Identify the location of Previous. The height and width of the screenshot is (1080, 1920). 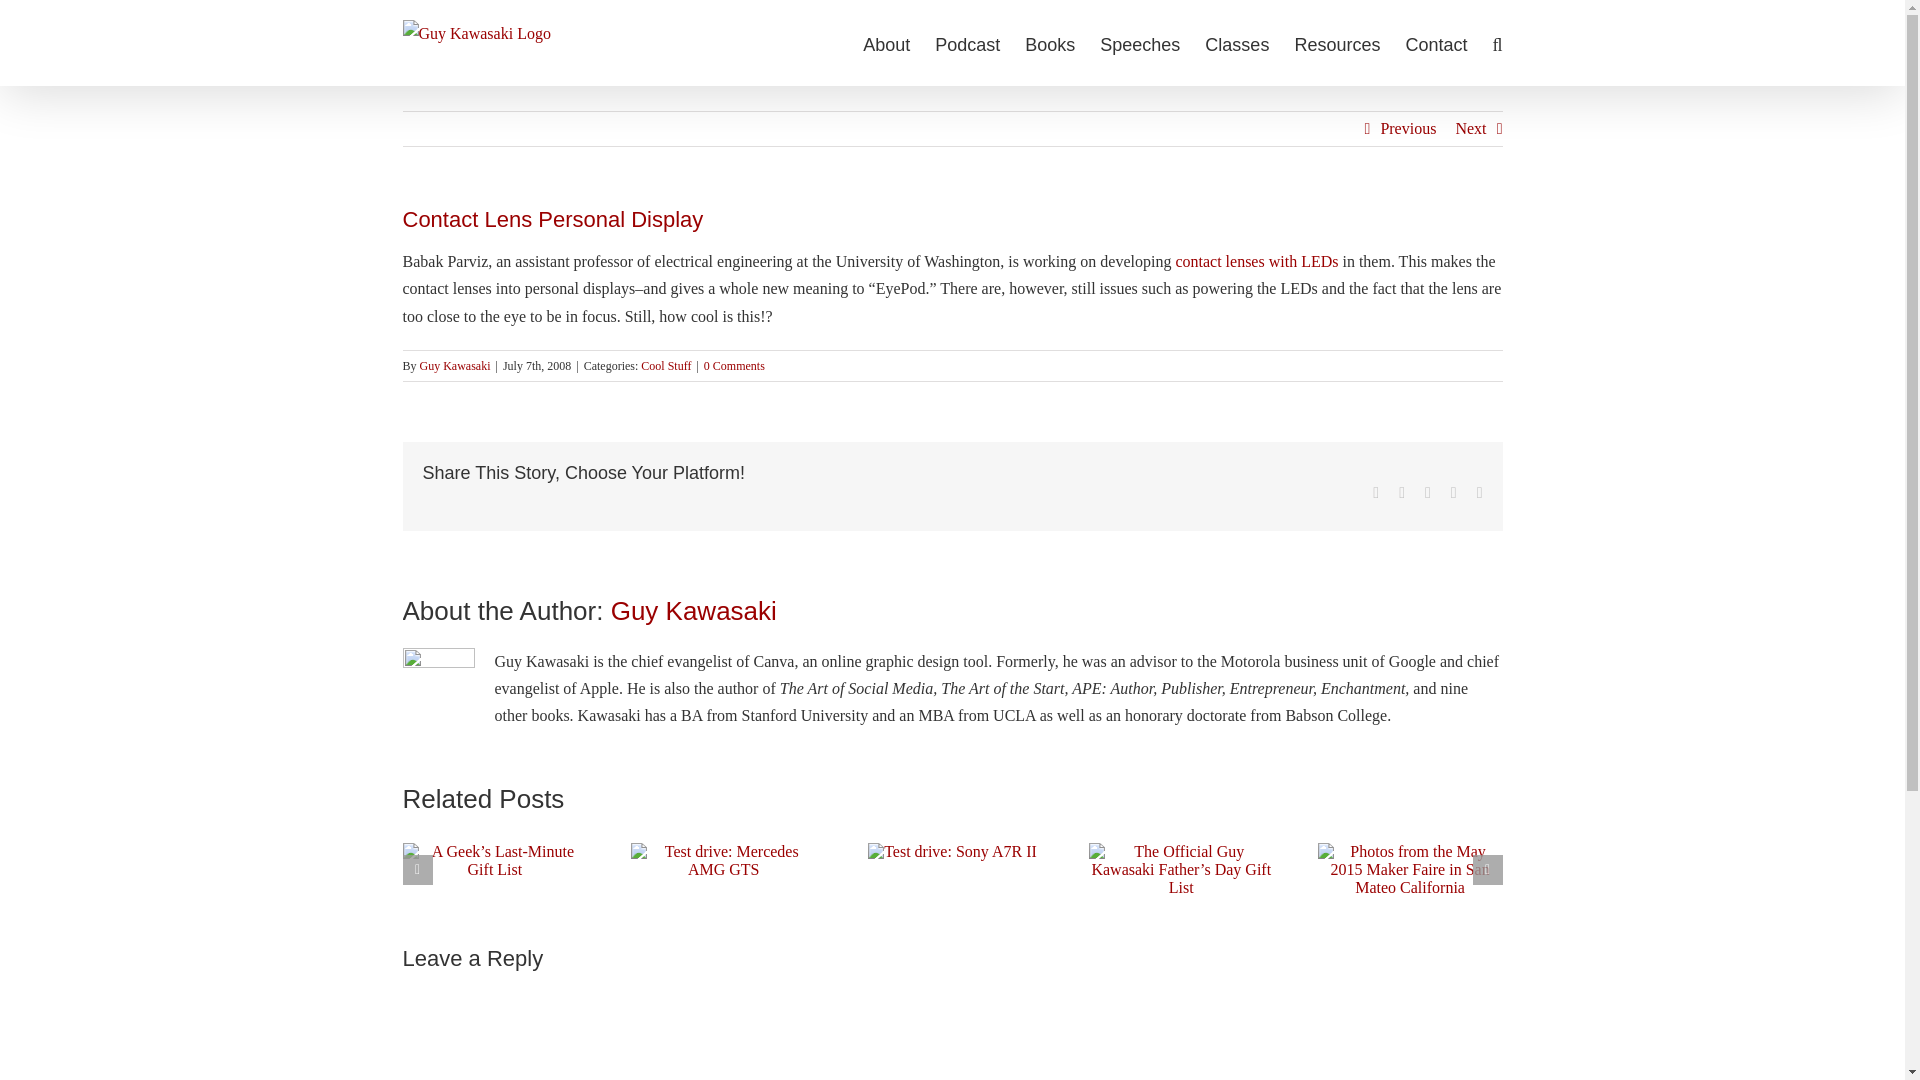
(1408, 128).